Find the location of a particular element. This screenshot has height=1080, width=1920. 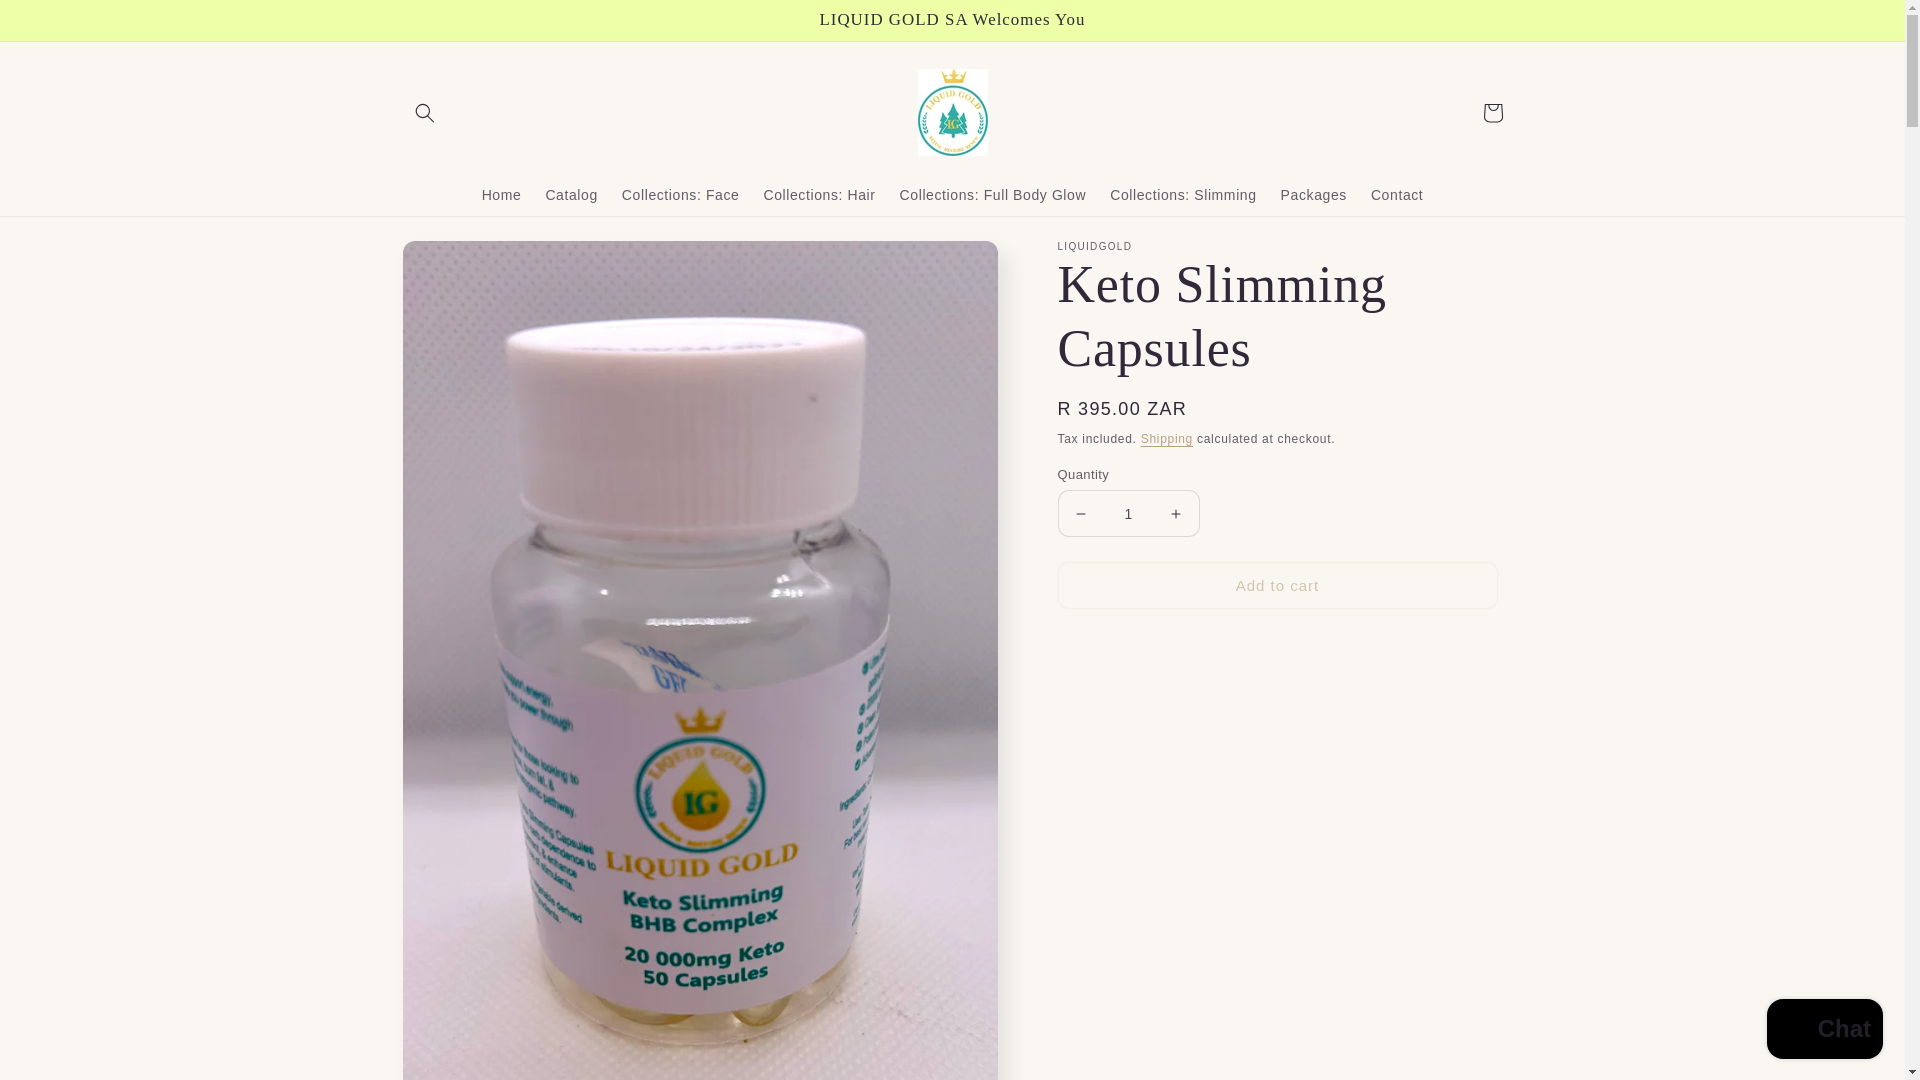

Shipping is located at coordinates (1166, 439).